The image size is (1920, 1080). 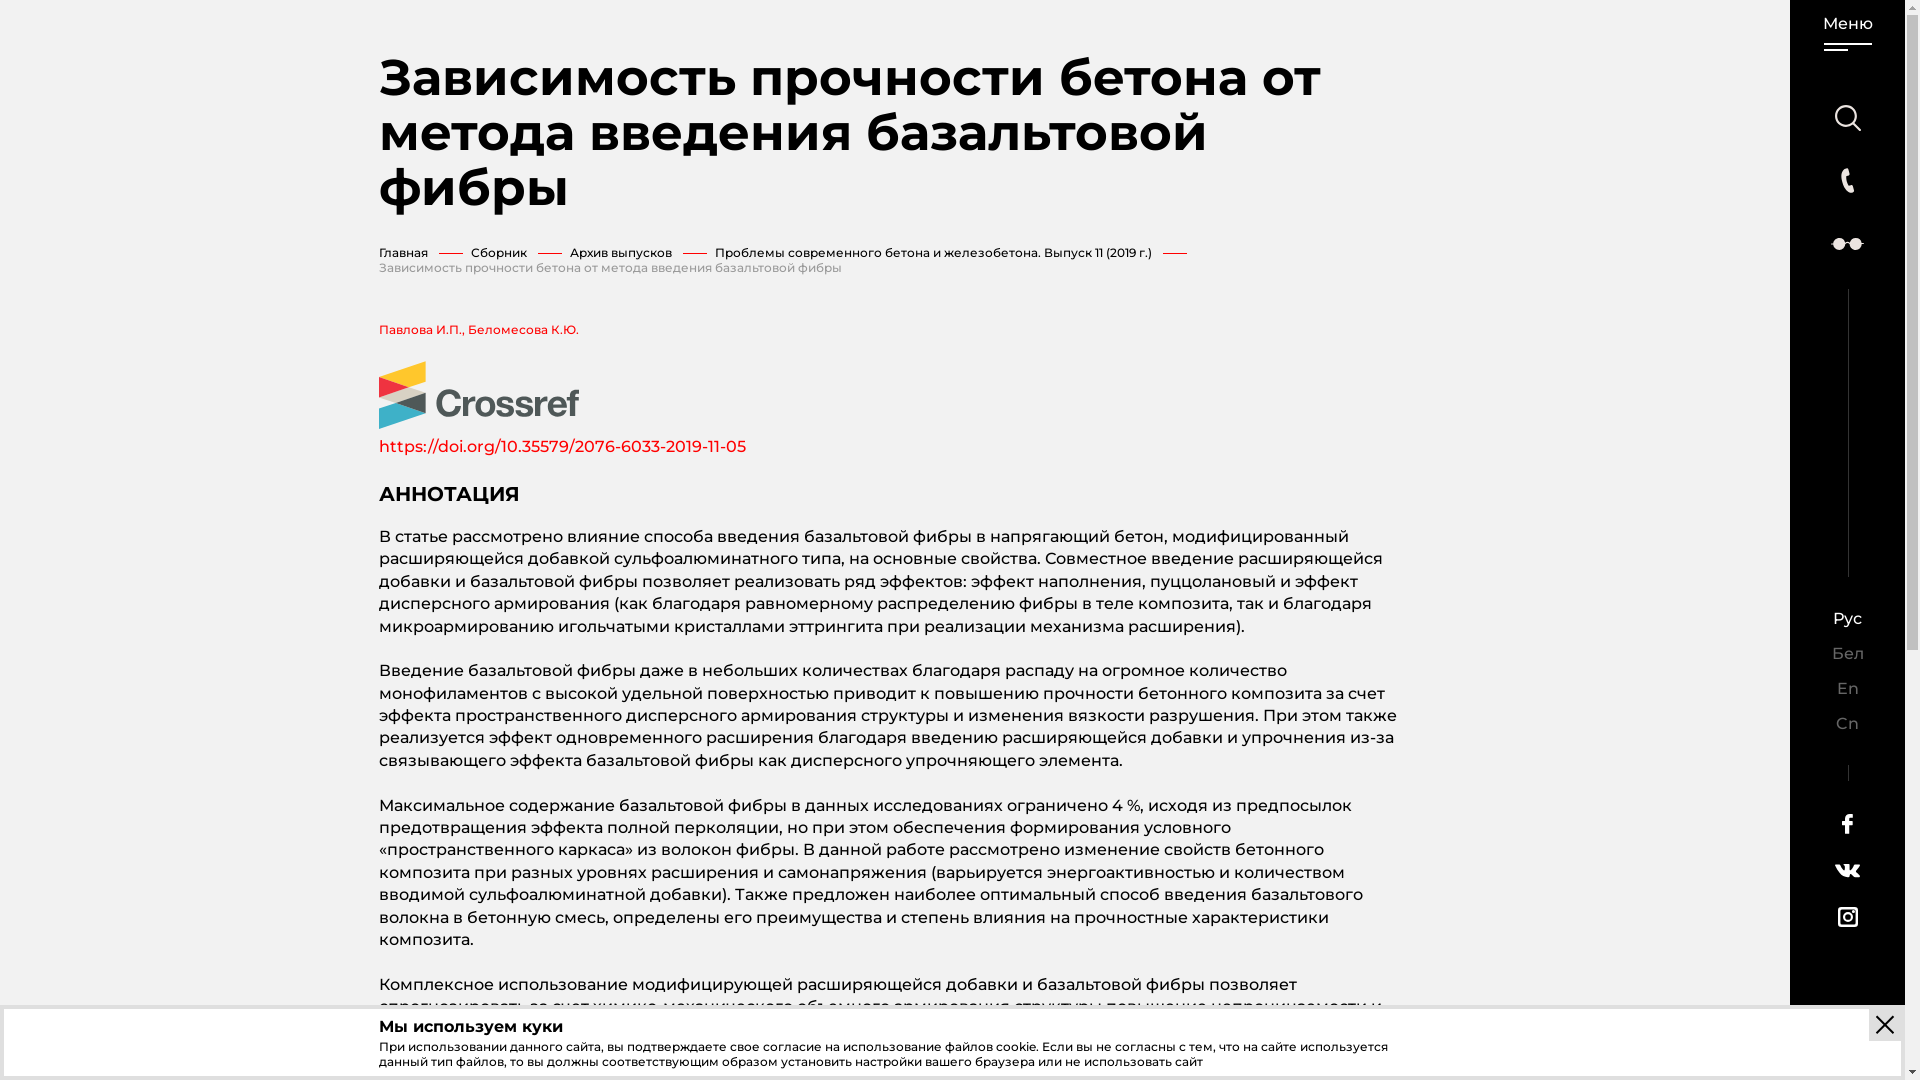 I want to click on Cn, so click(x=1848, y=724).